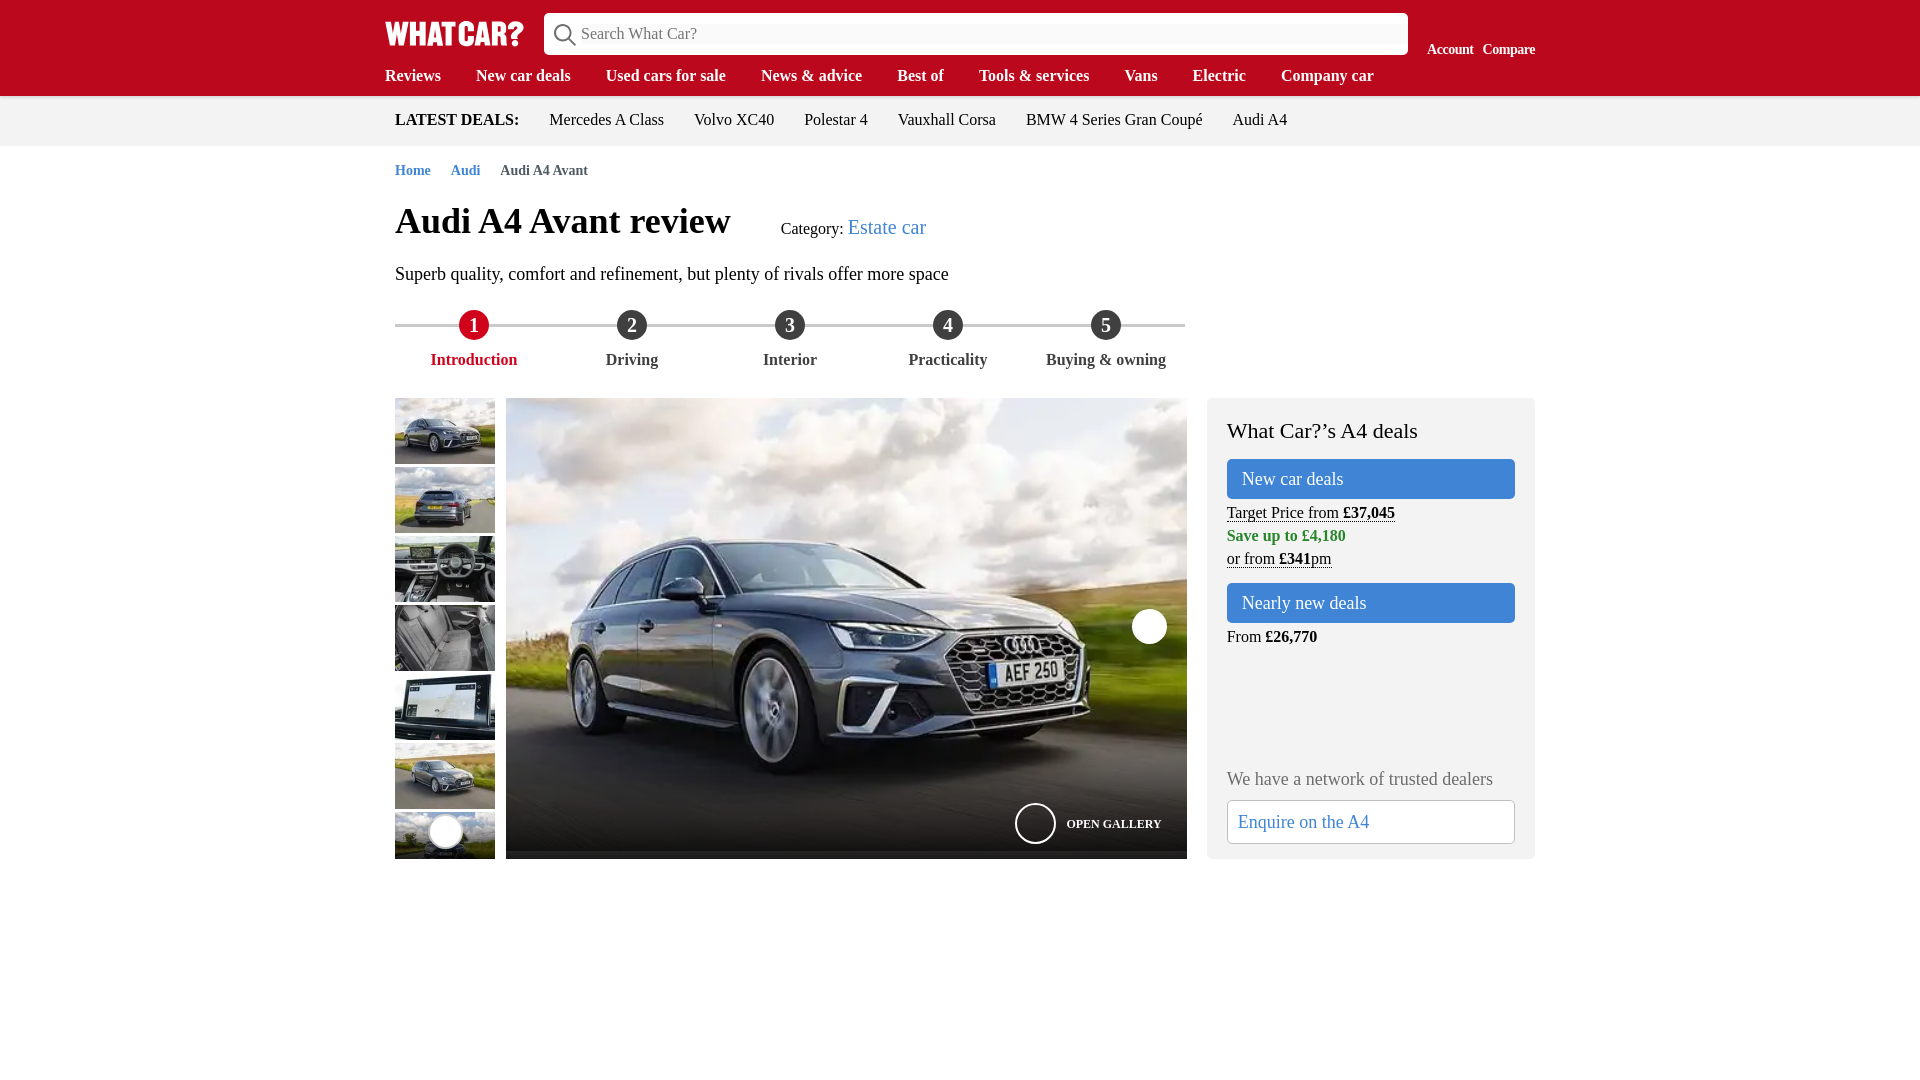 The width and height of the screenshot is (1920, 1080). I want to click on New car deals, so click(534, 76).